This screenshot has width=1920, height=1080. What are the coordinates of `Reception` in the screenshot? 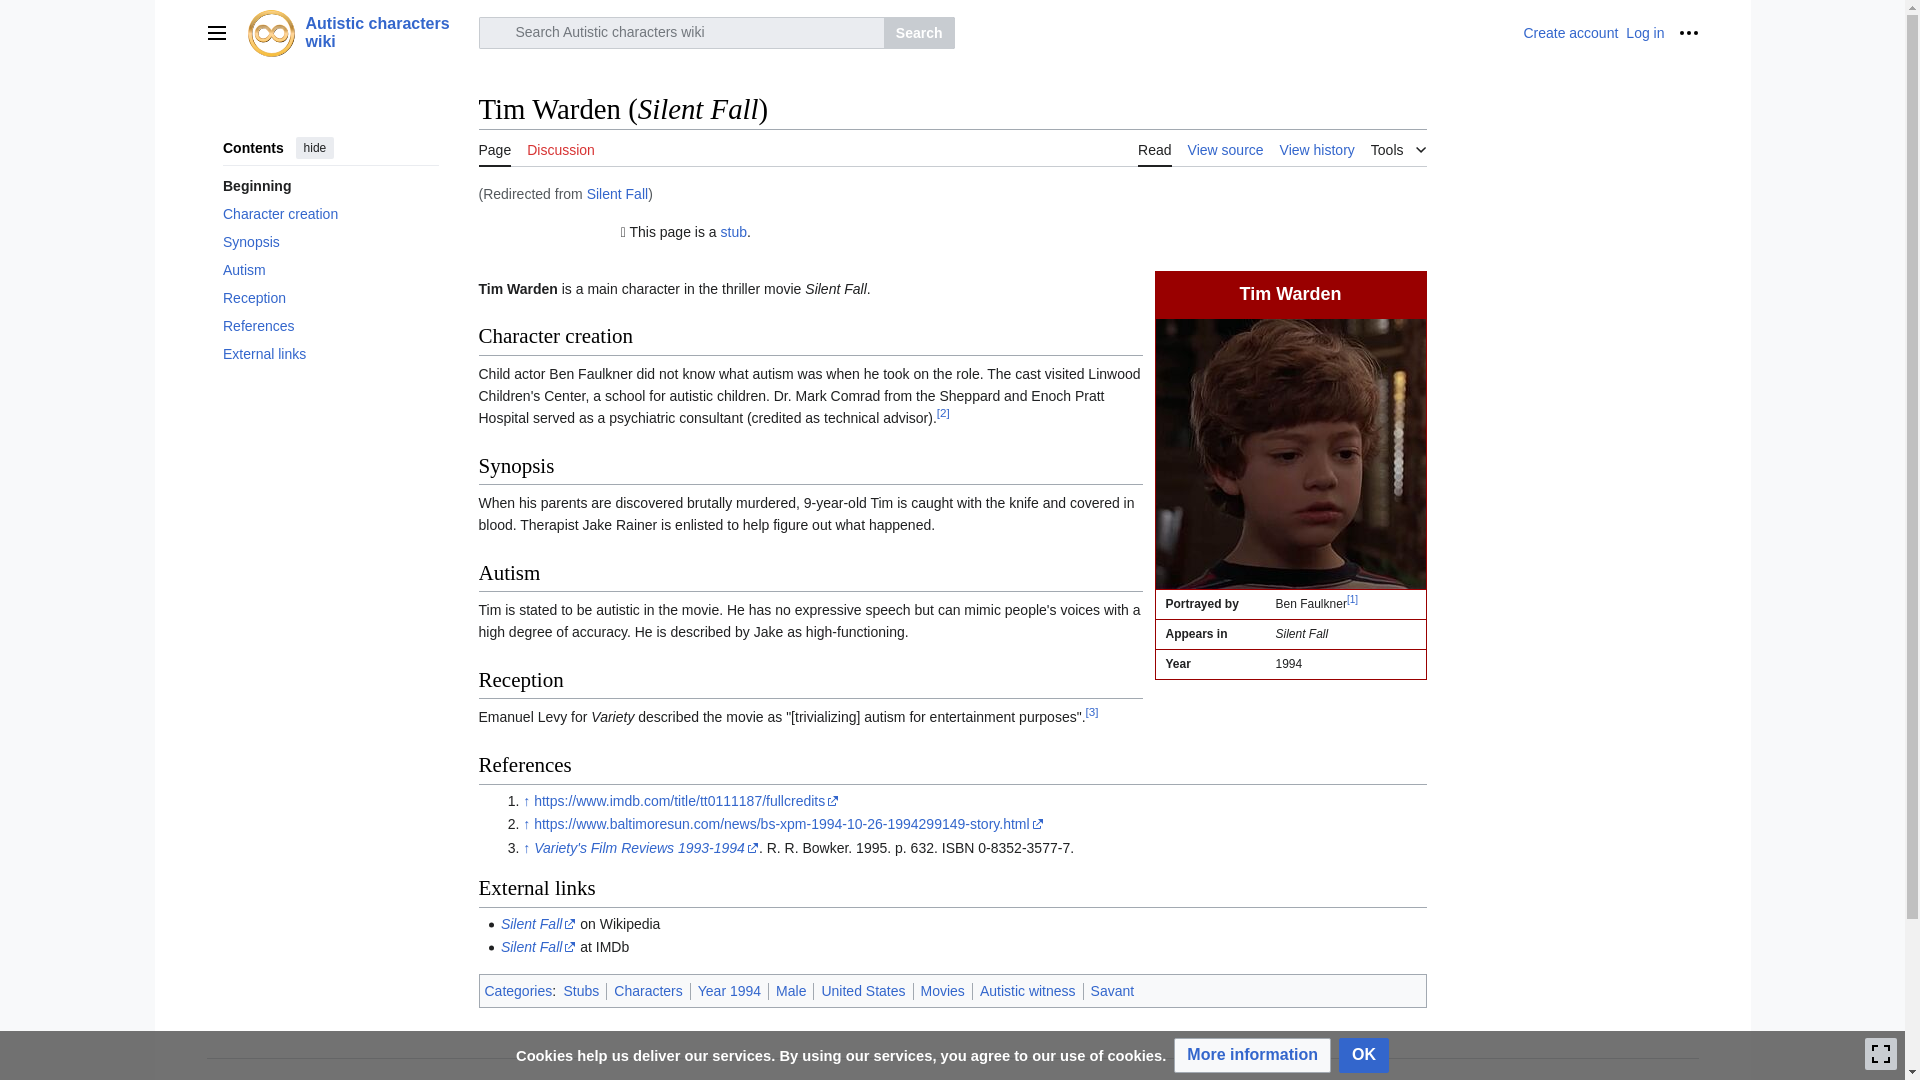 It's located at (330, 298).